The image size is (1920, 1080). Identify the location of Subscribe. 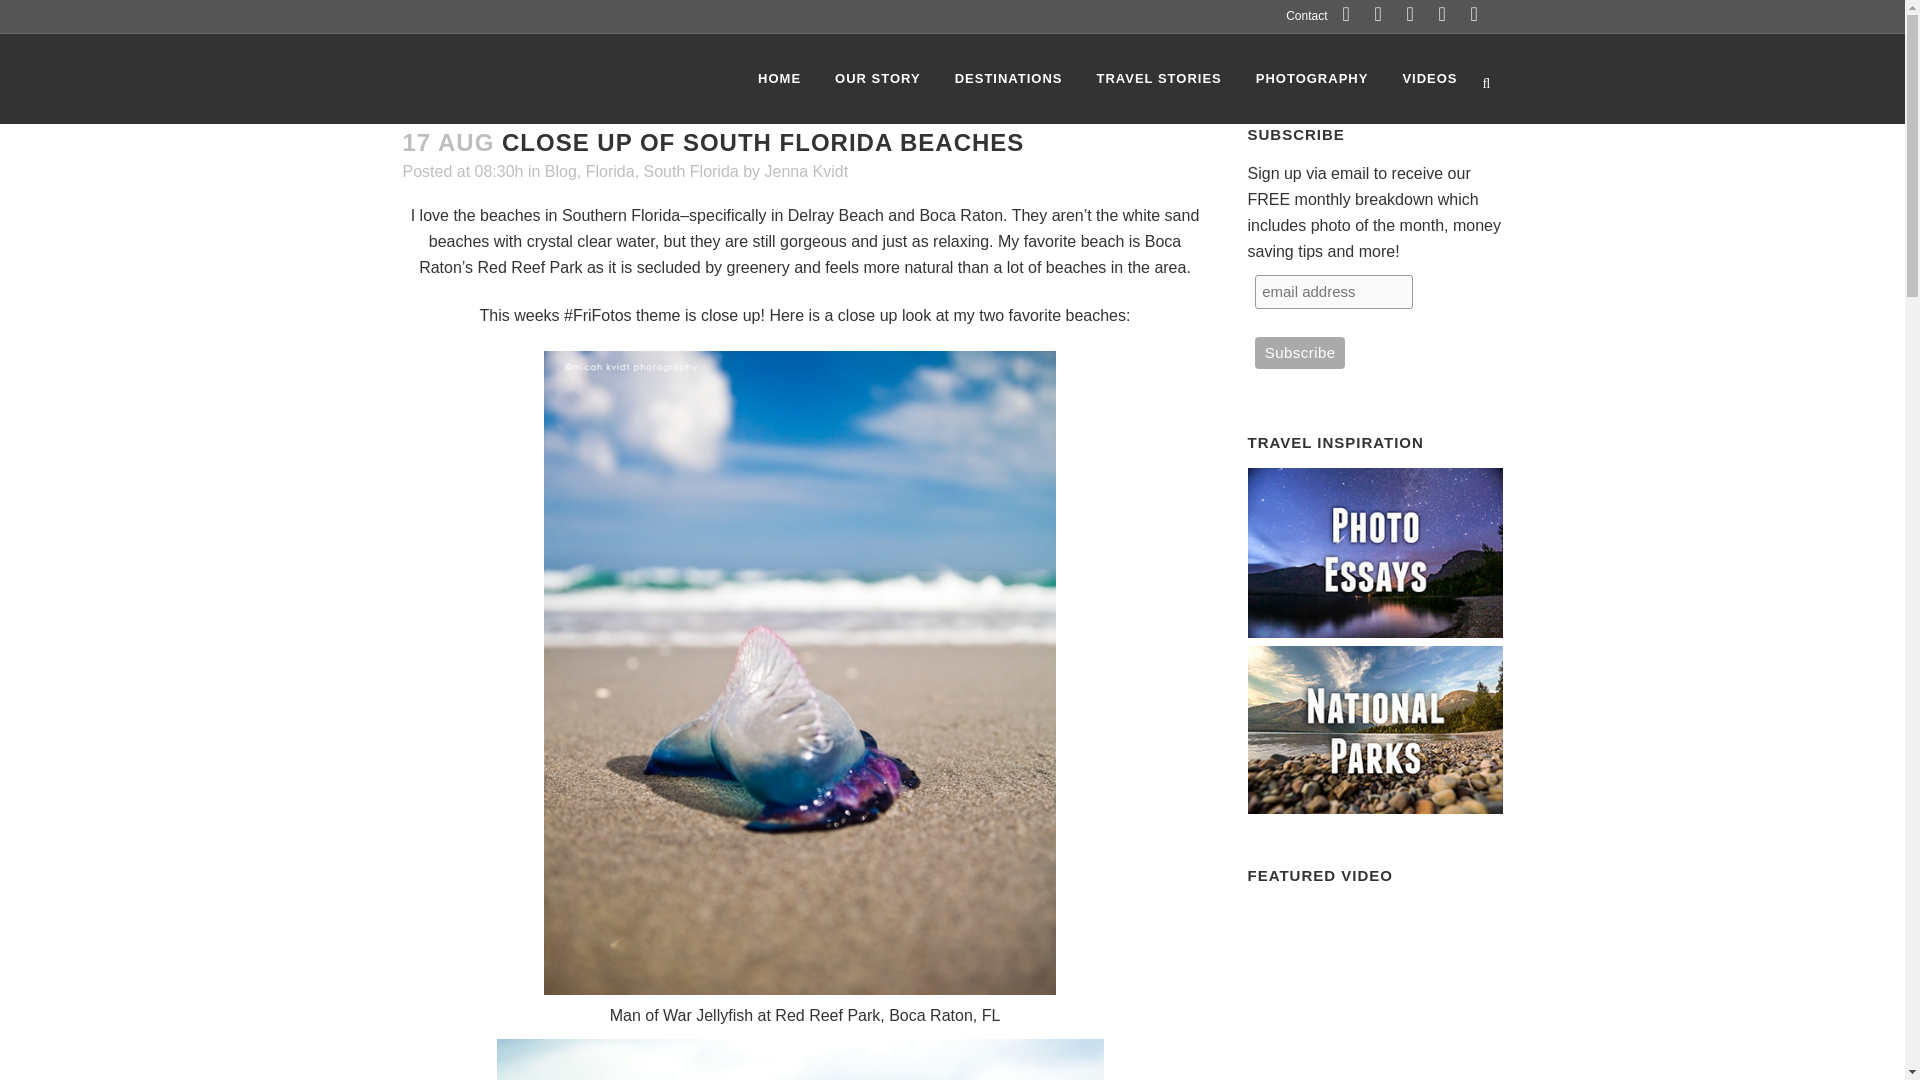
(1300, 352).